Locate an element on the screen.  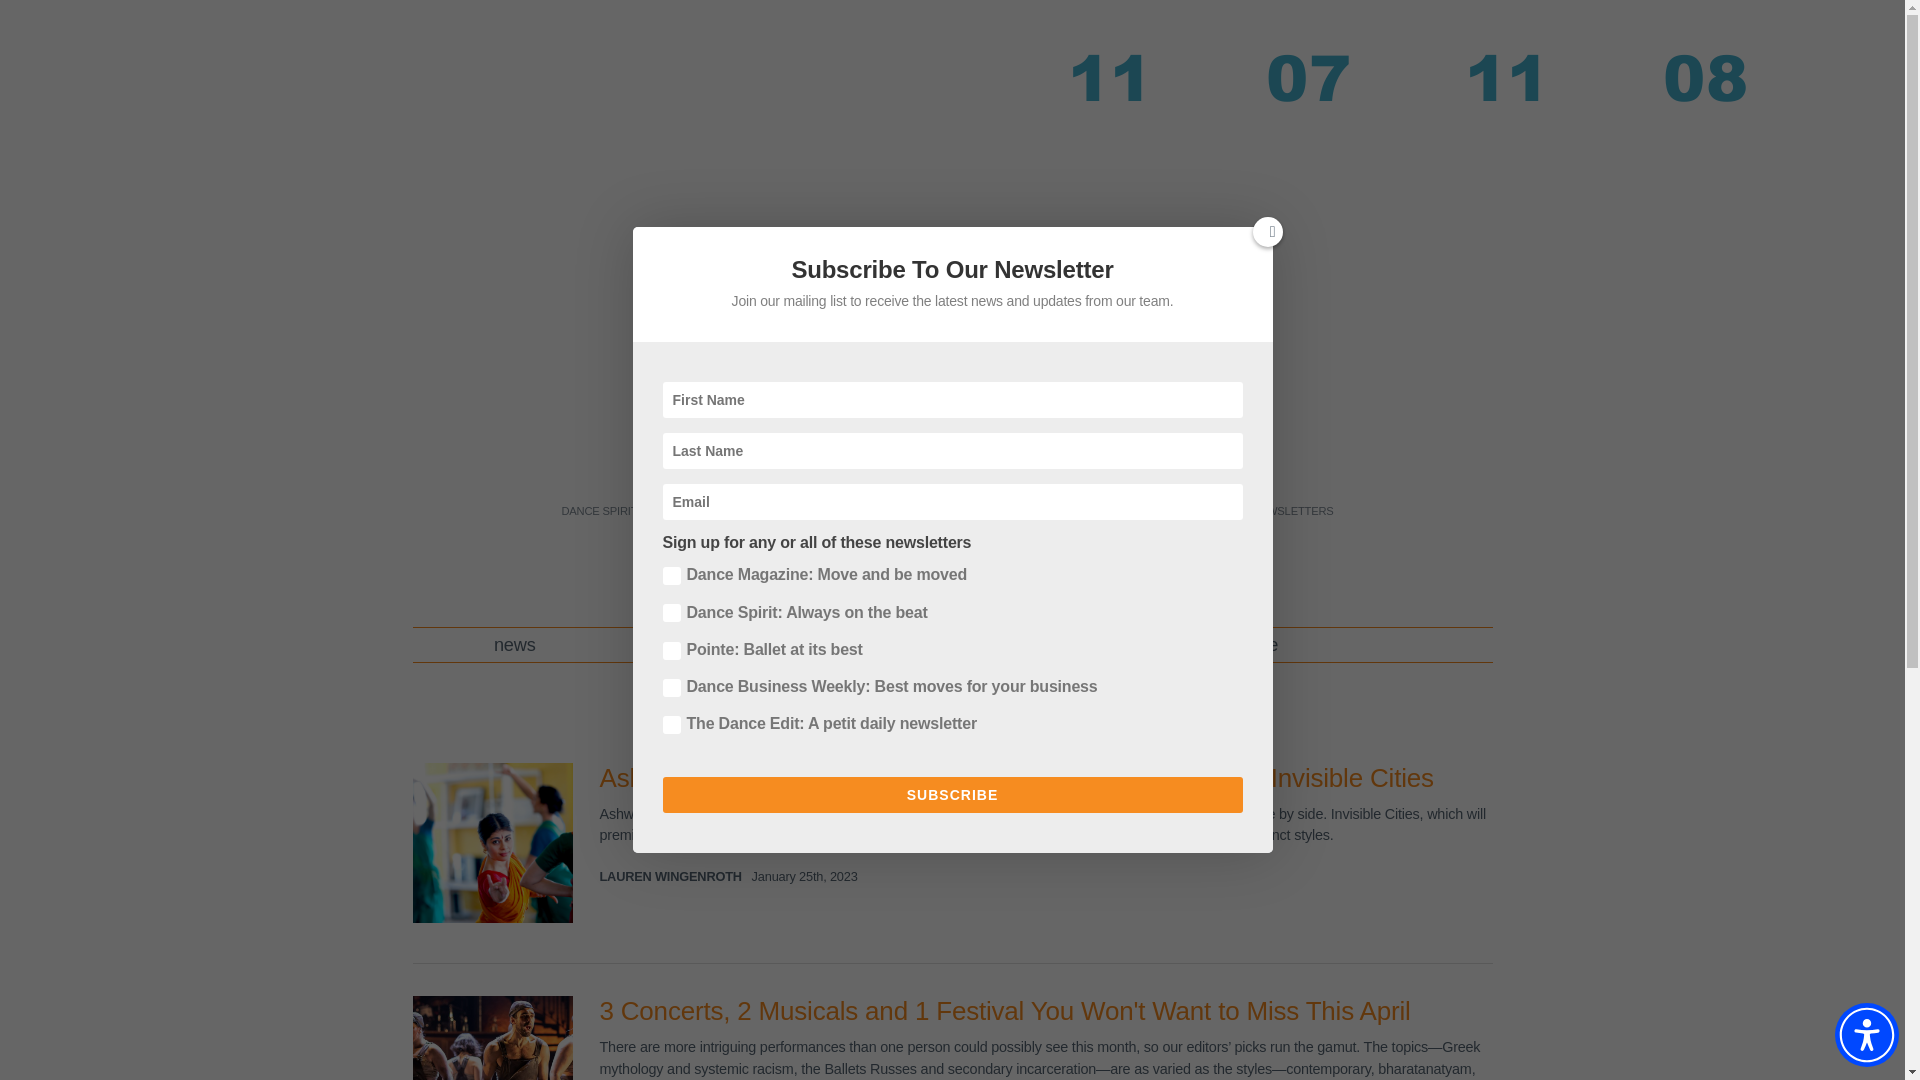
COLLEGE GUIDE is located at coordinates (1184, 511).